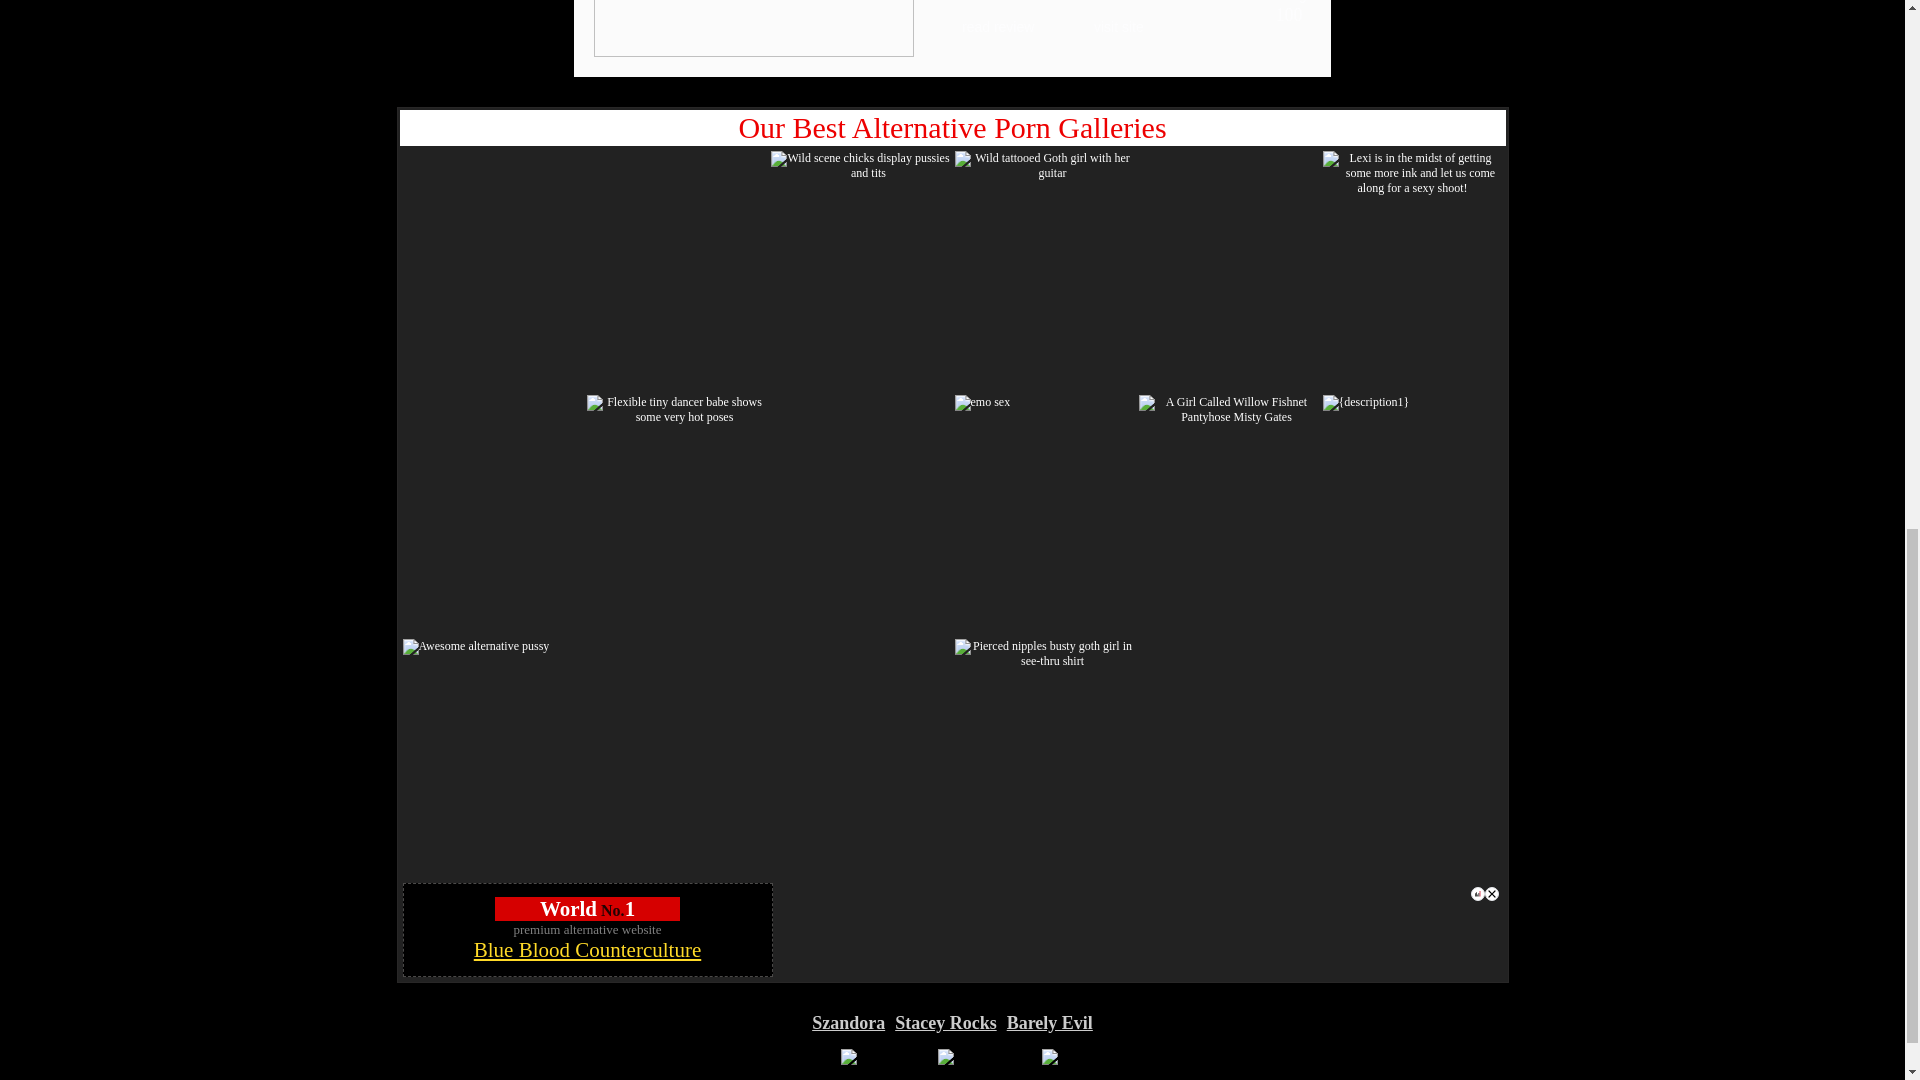 The image size is (1920, 1080). What do you see at coordinates (475, 646) in the screenshot?
I see `Awesome alternative pussy` at bounding box center [475, 646].